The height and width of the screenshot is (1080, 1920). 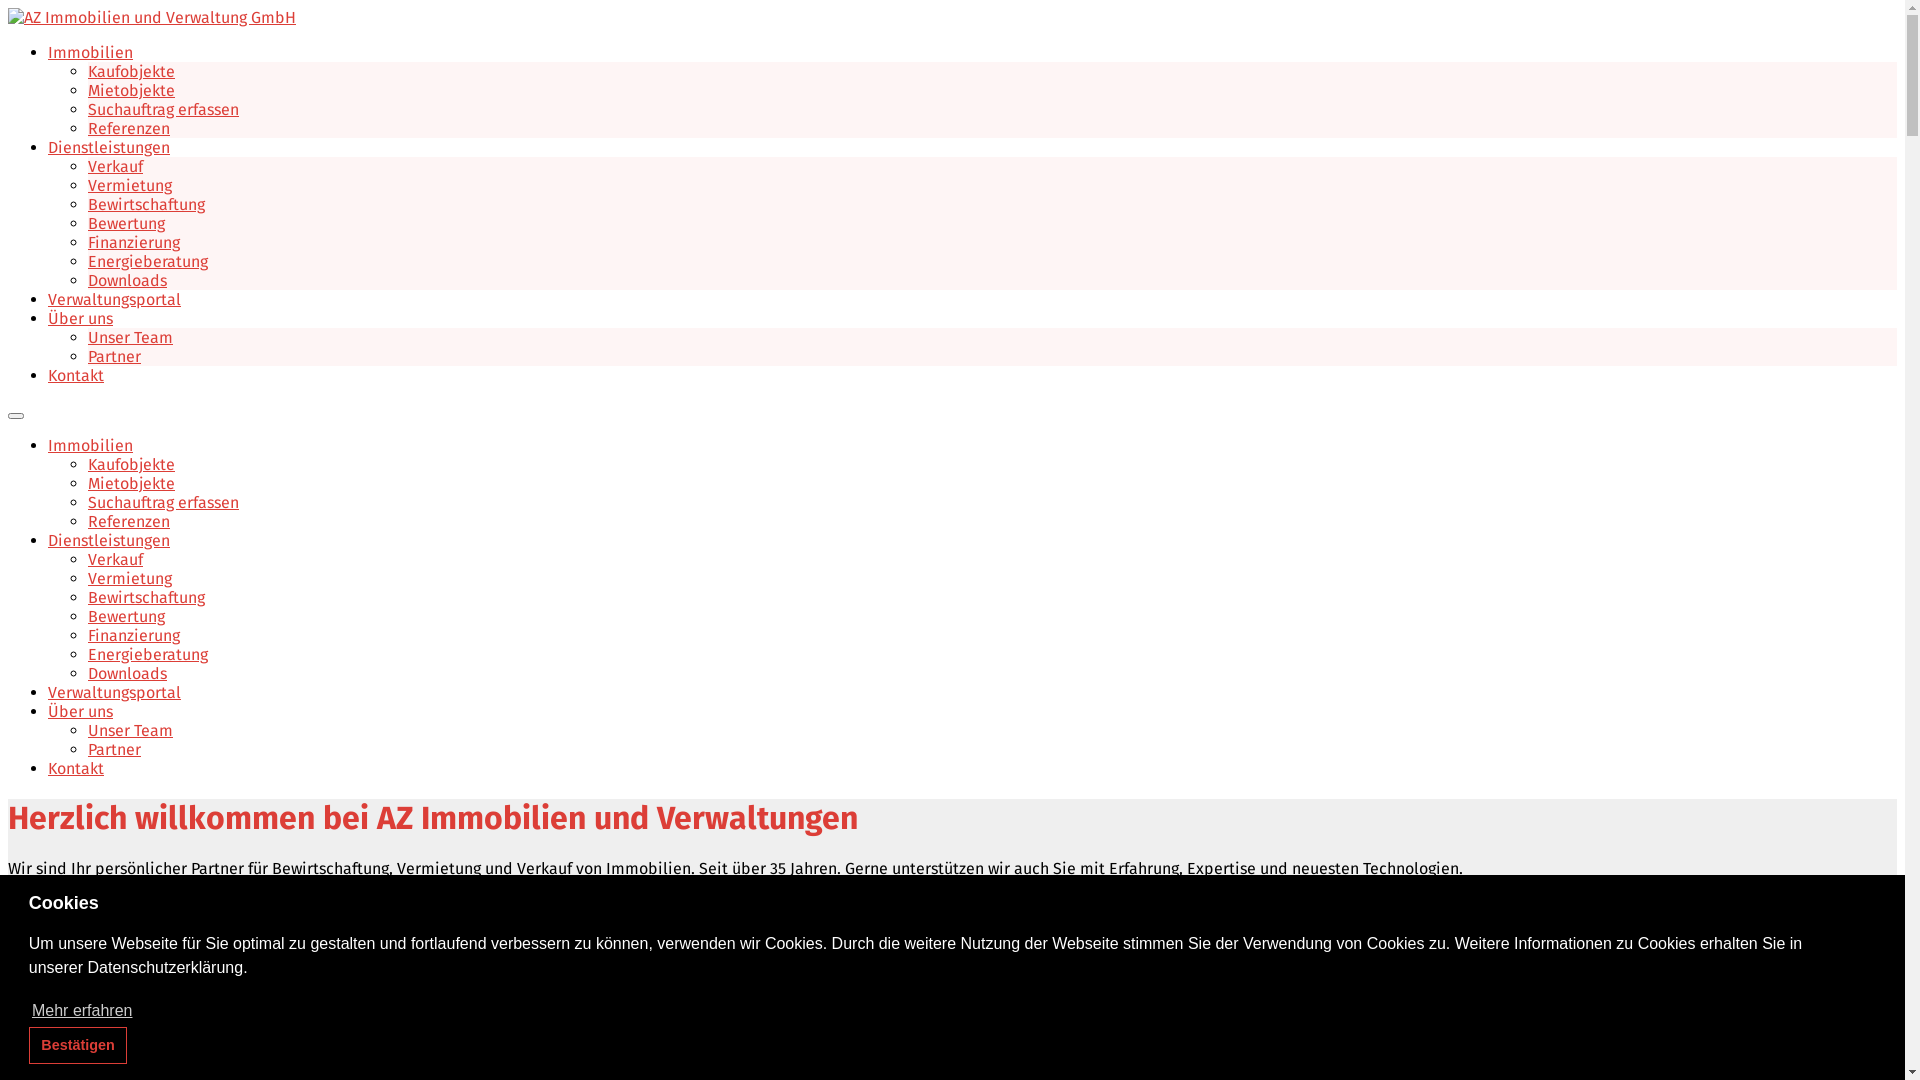 What do you see at coordinates (109, 540) in the screenshot?
I see `Dienstleistungen` at bounding box center [109, 540].